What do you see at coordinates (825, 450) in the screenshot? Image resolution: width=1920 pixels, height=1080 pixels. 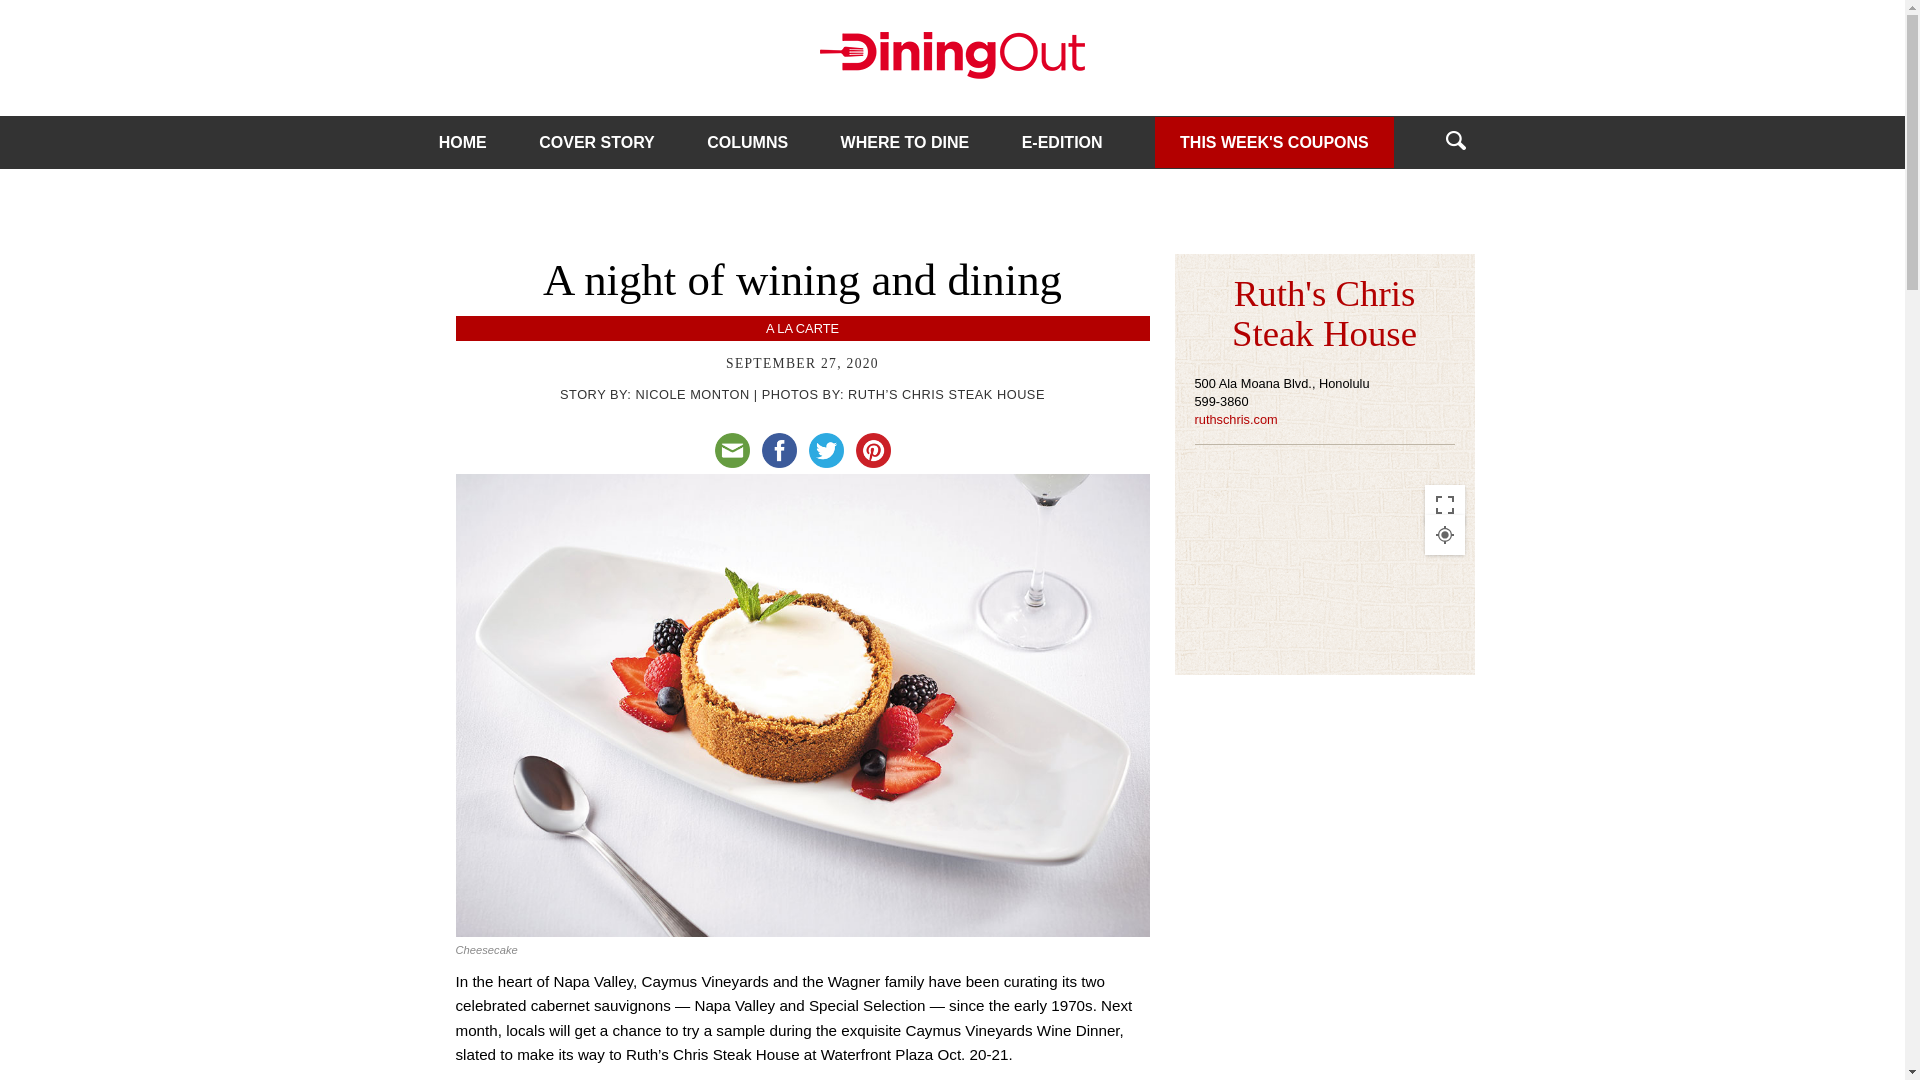 I see `twitter` at bounding box center [825, 450].